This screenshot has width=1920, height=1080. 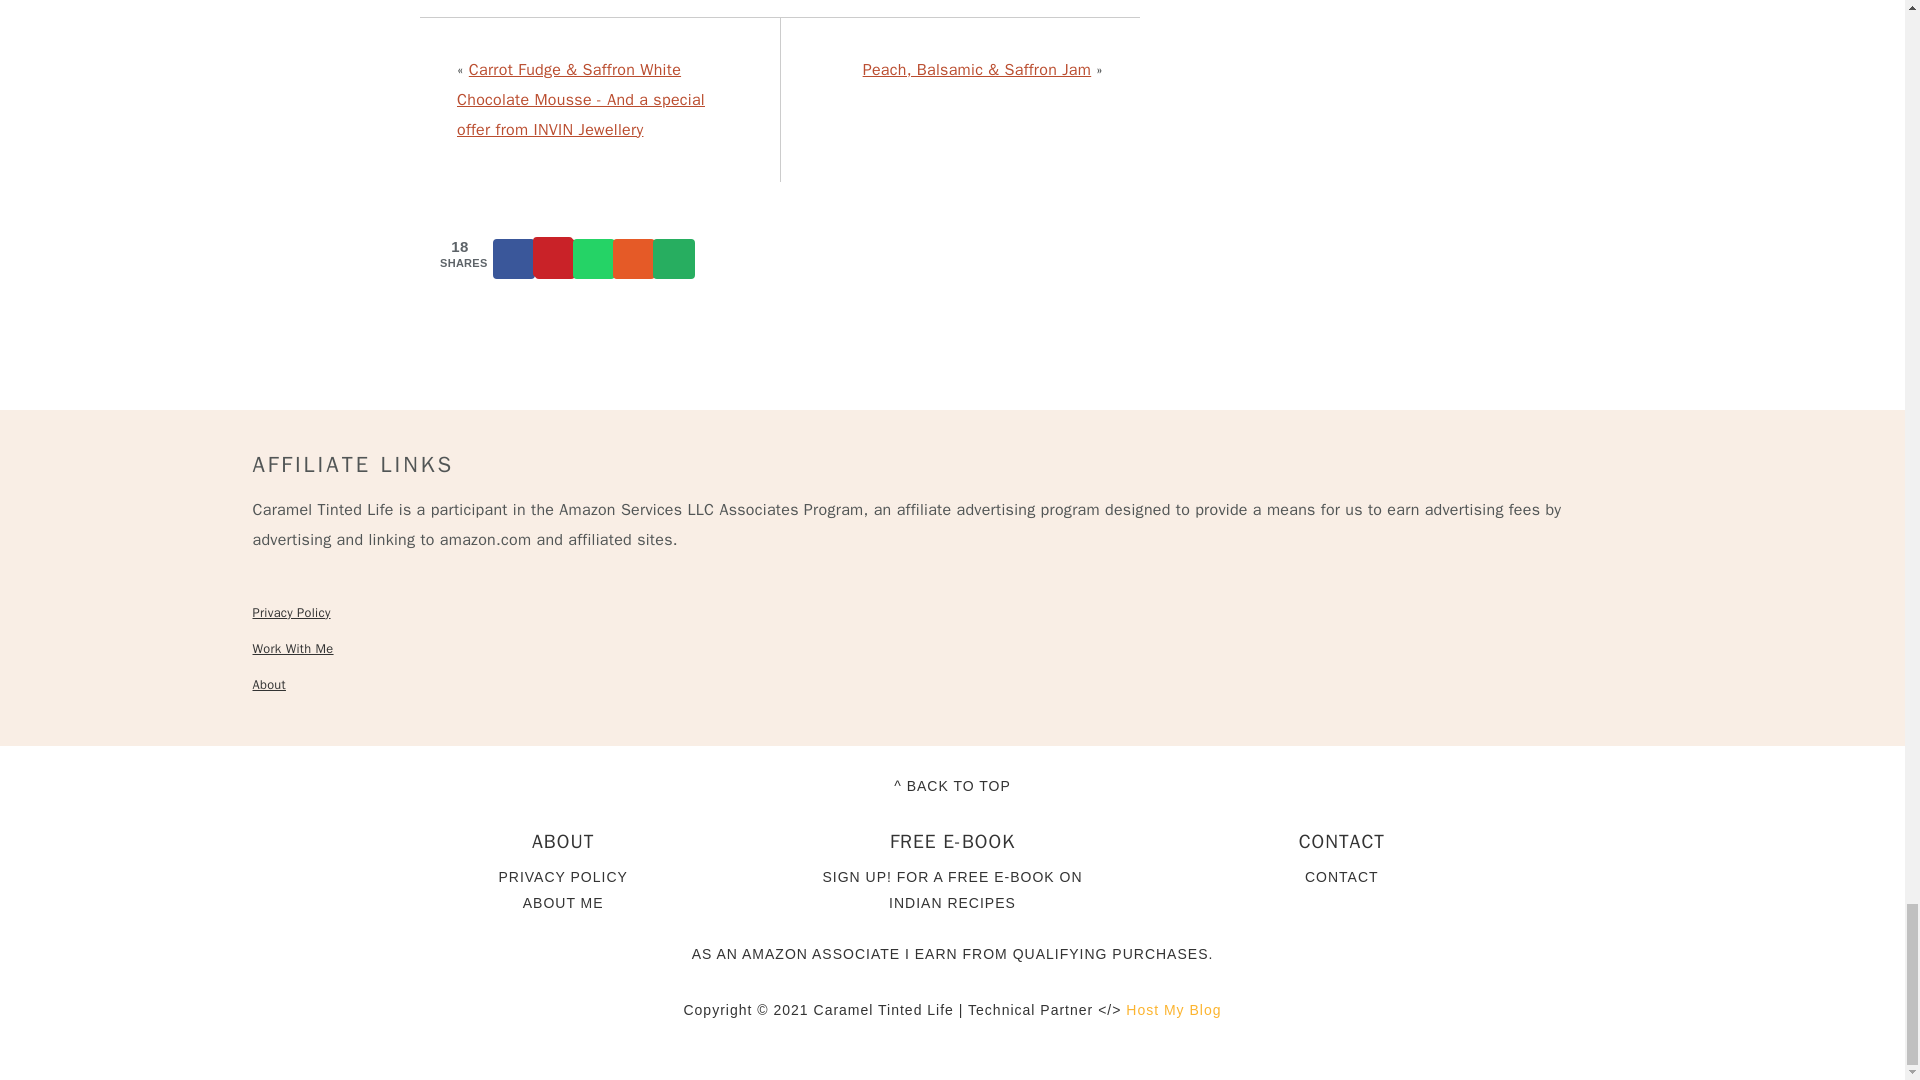 I want to click on Share on Yummly, so click(x=634, y=258).